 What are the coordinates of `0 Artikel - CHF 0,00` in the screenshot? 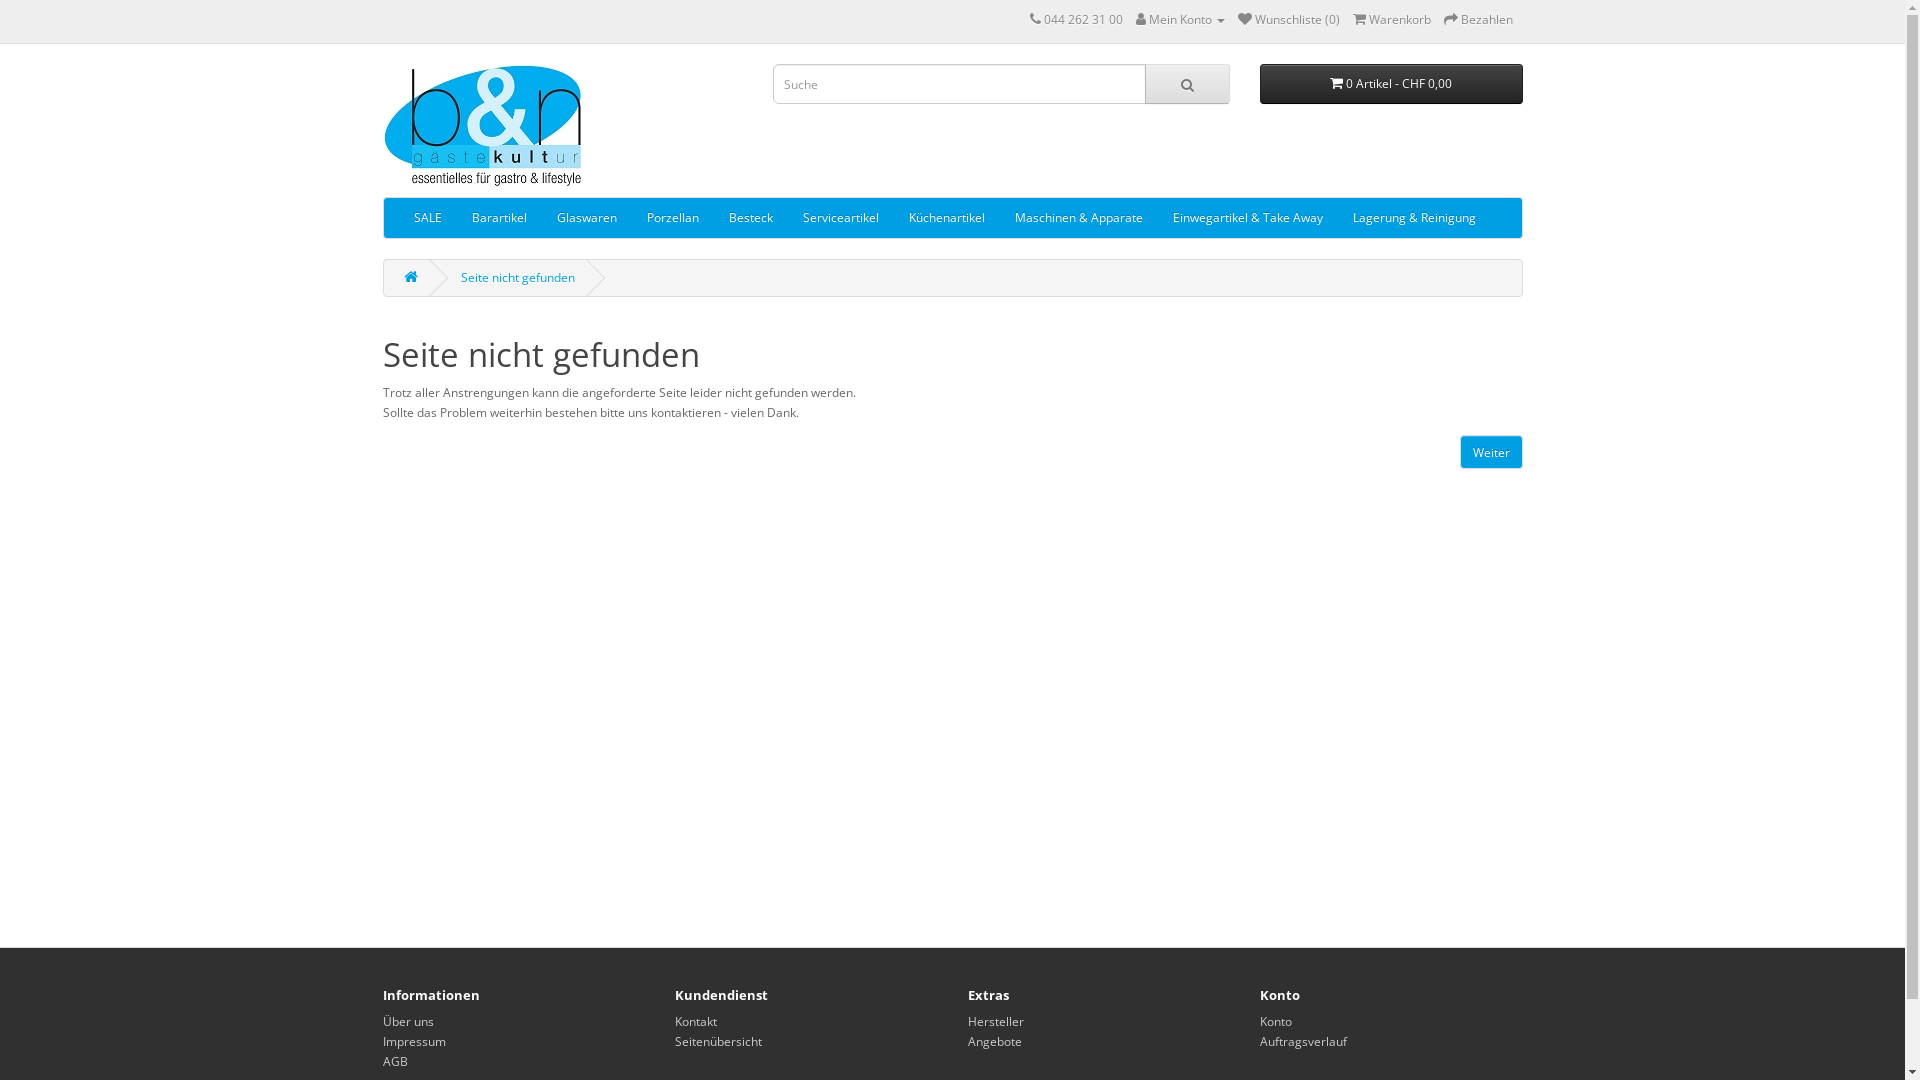 It's located at (1392, 84).